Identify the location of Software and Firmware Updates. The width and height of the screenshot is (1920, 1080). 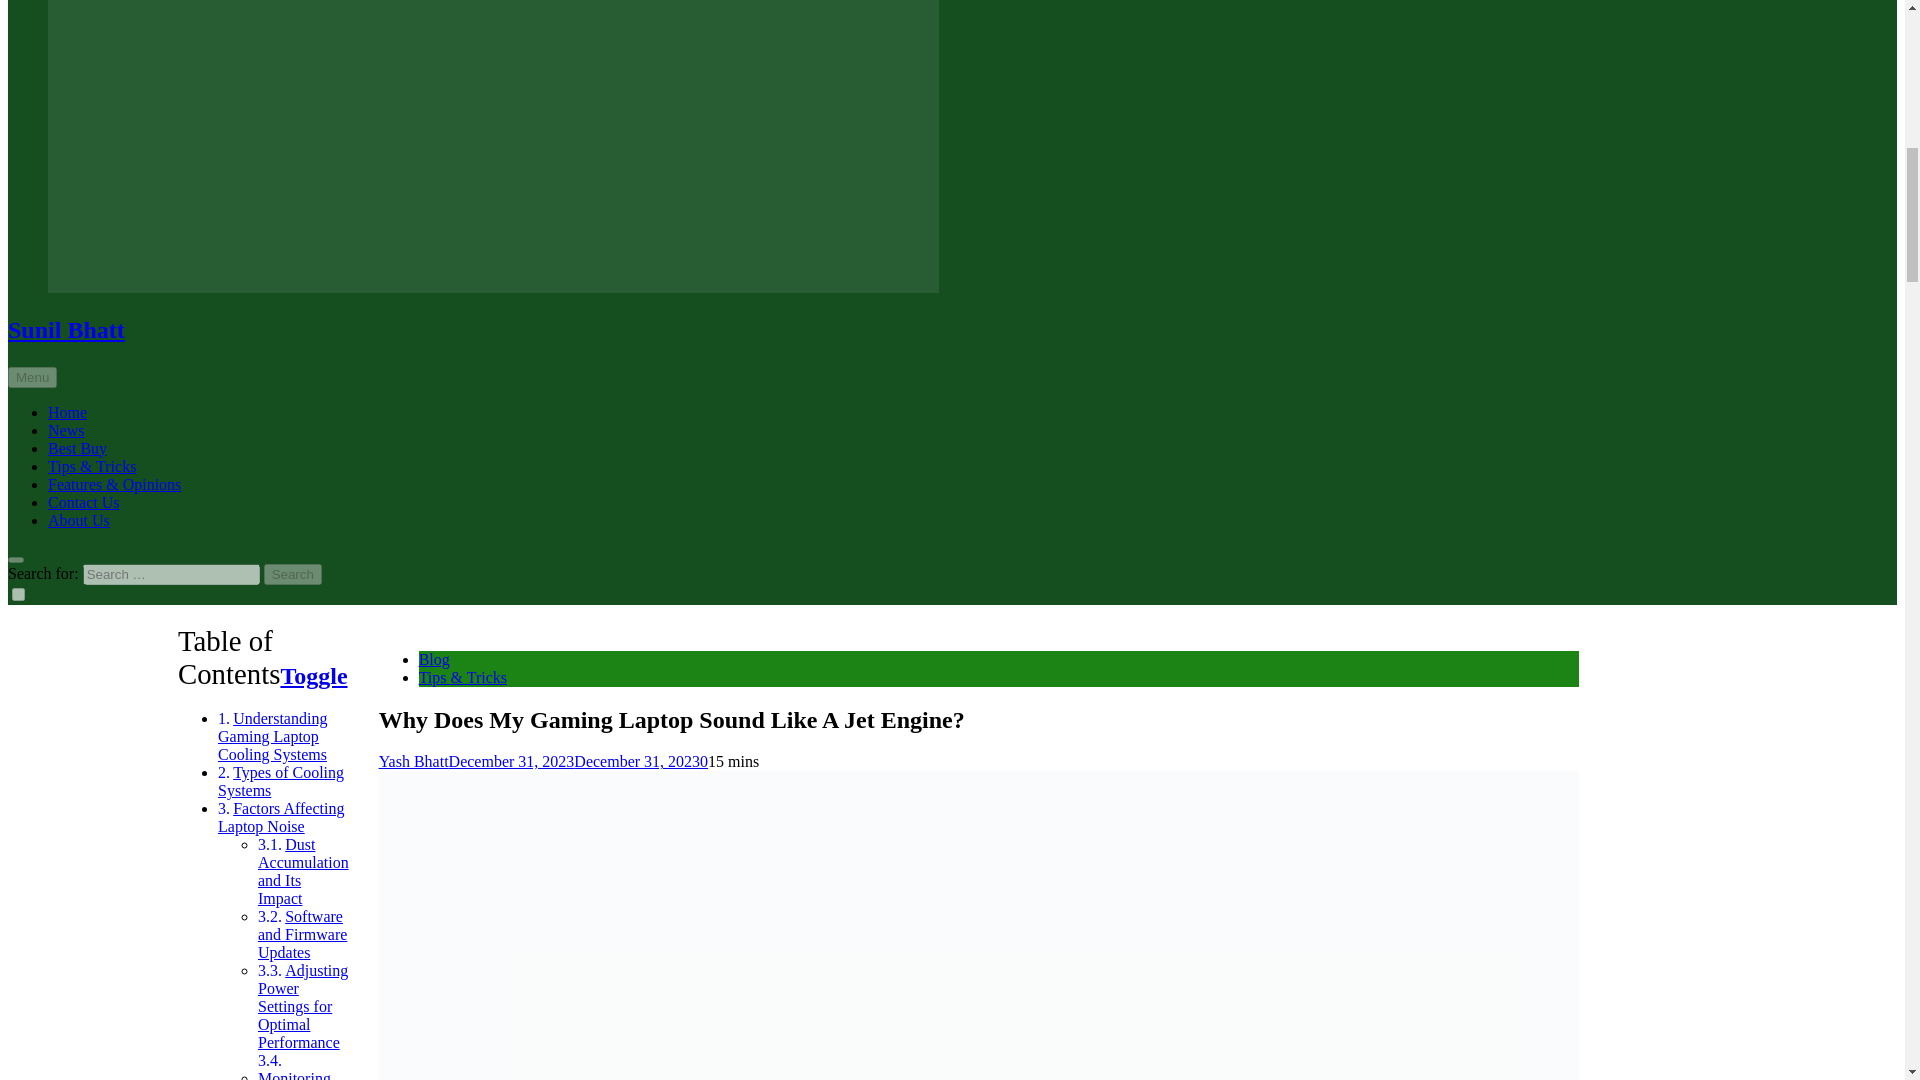
(302, 934).